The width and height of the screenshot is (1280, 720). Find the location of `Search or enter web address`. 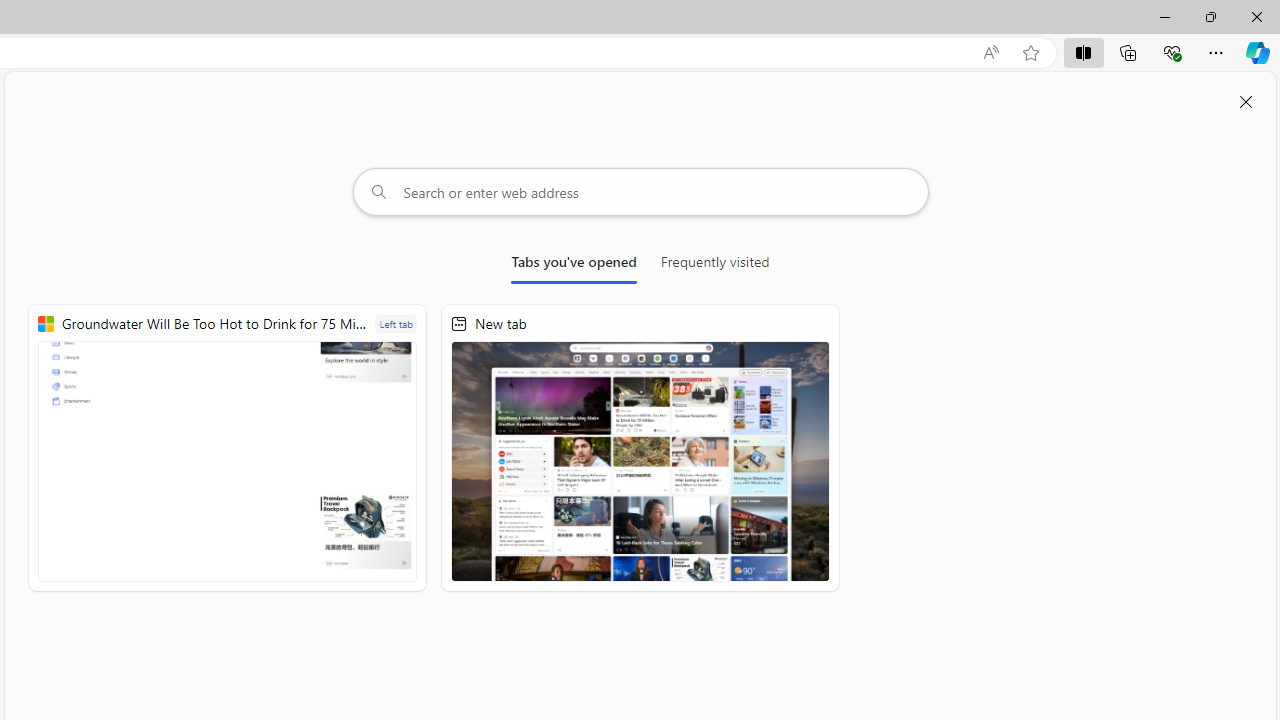

Search or enter web address is located at coordinates (640, 192).